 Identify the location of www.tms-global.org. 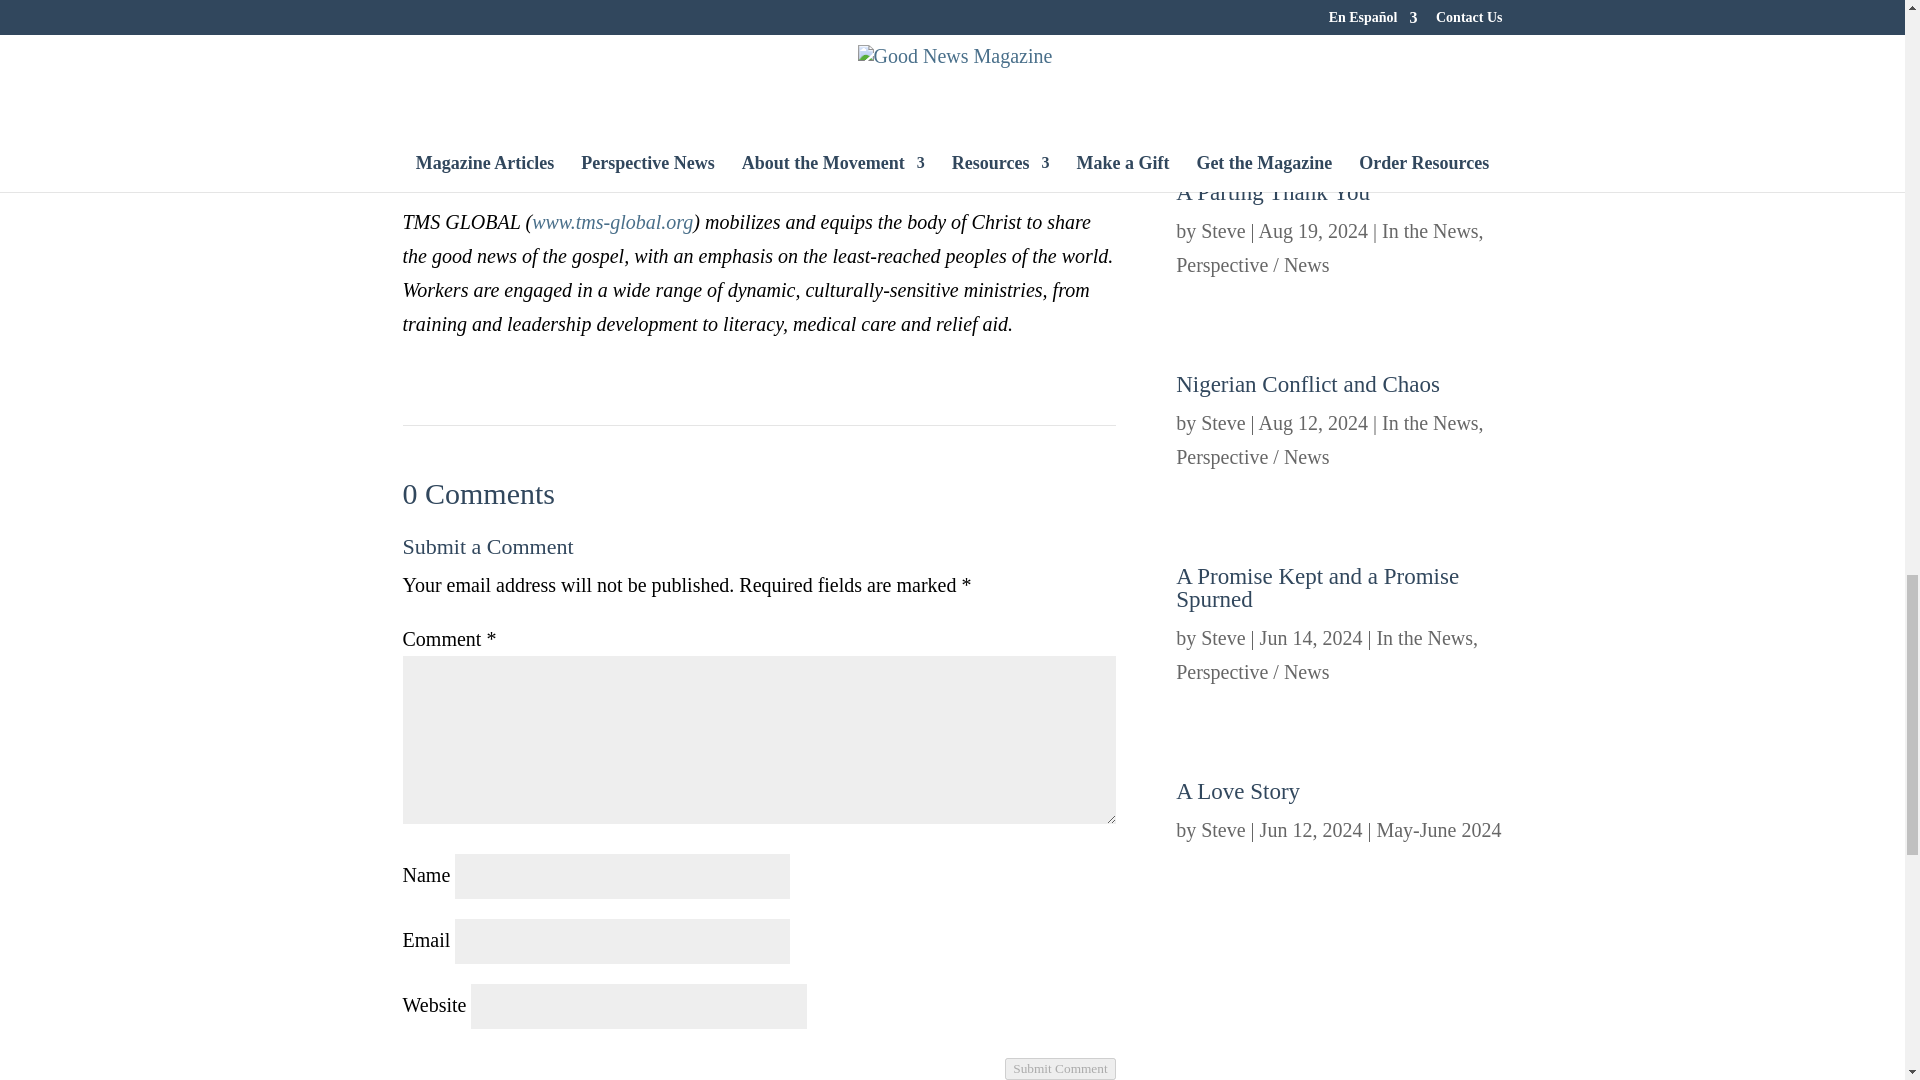
(612, 222).